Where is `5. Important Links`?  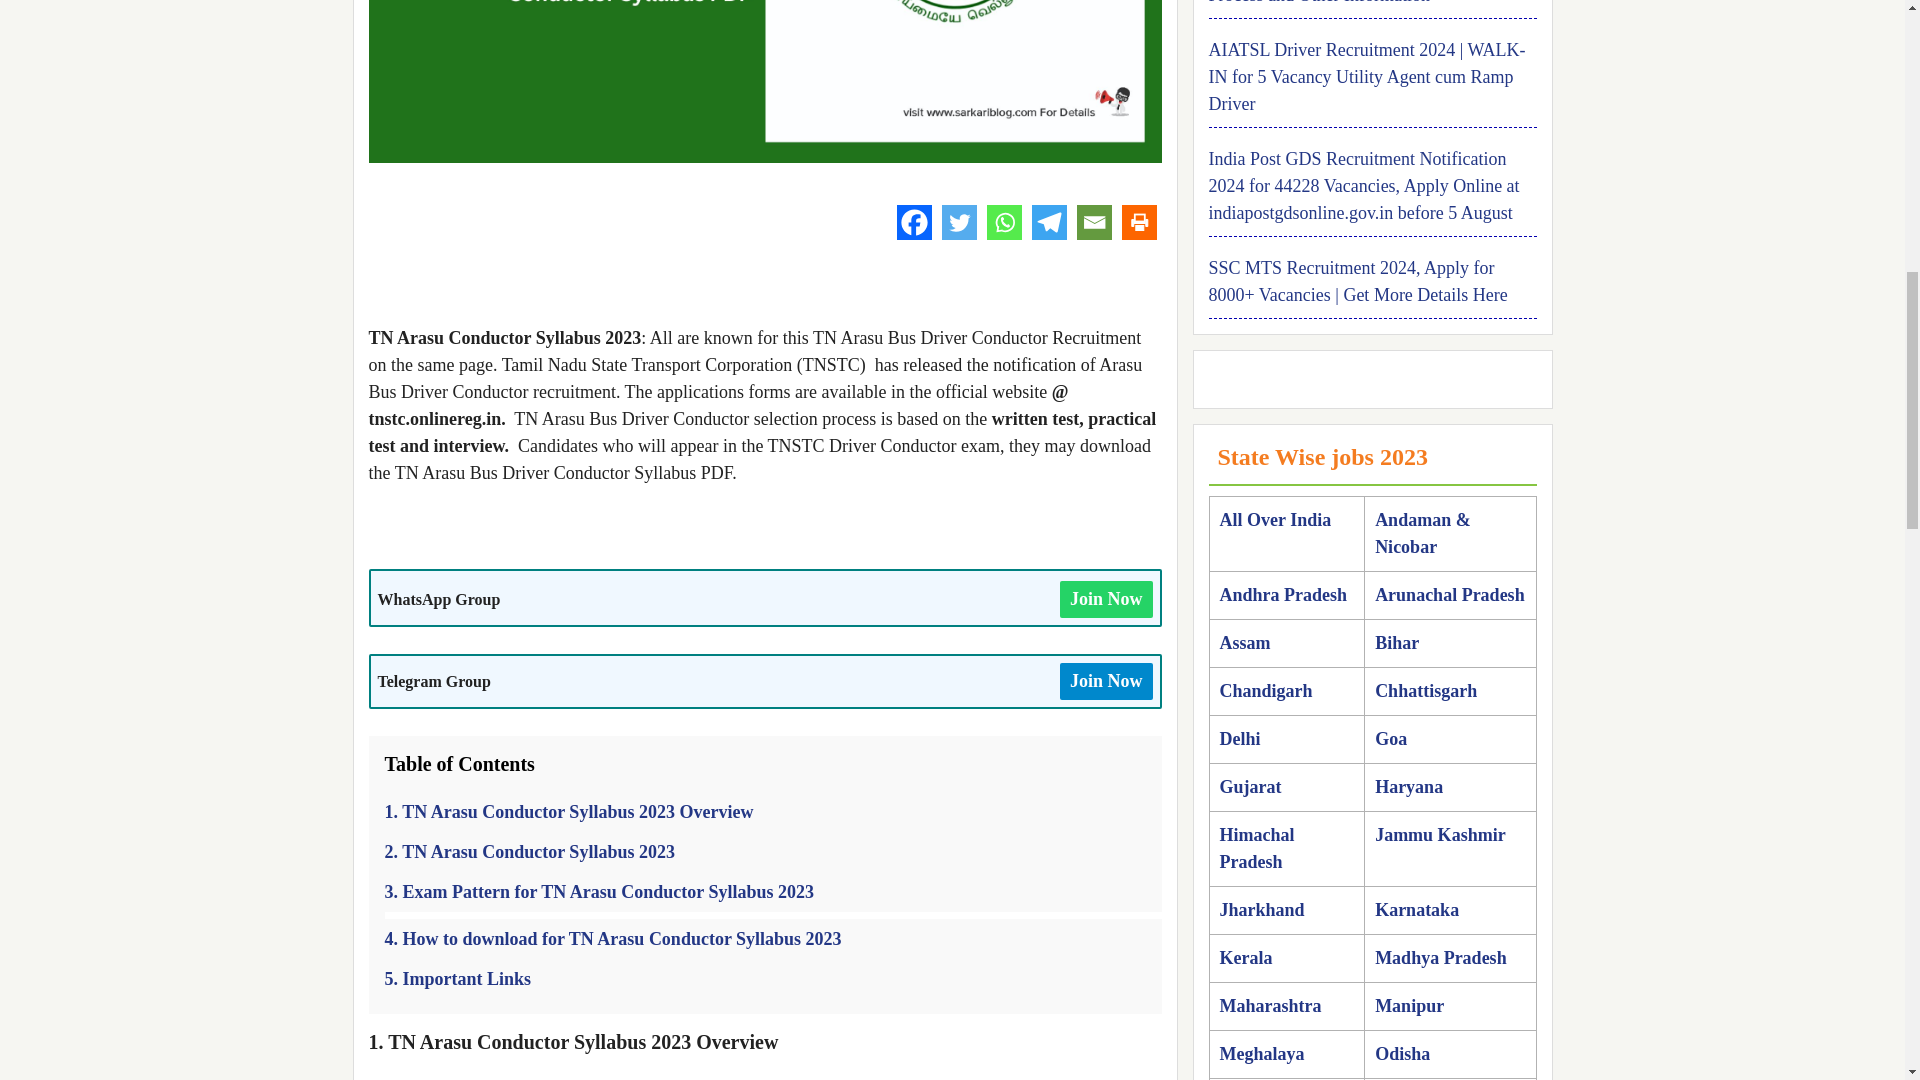
5. Important Links is located at coordinates (458, 978).